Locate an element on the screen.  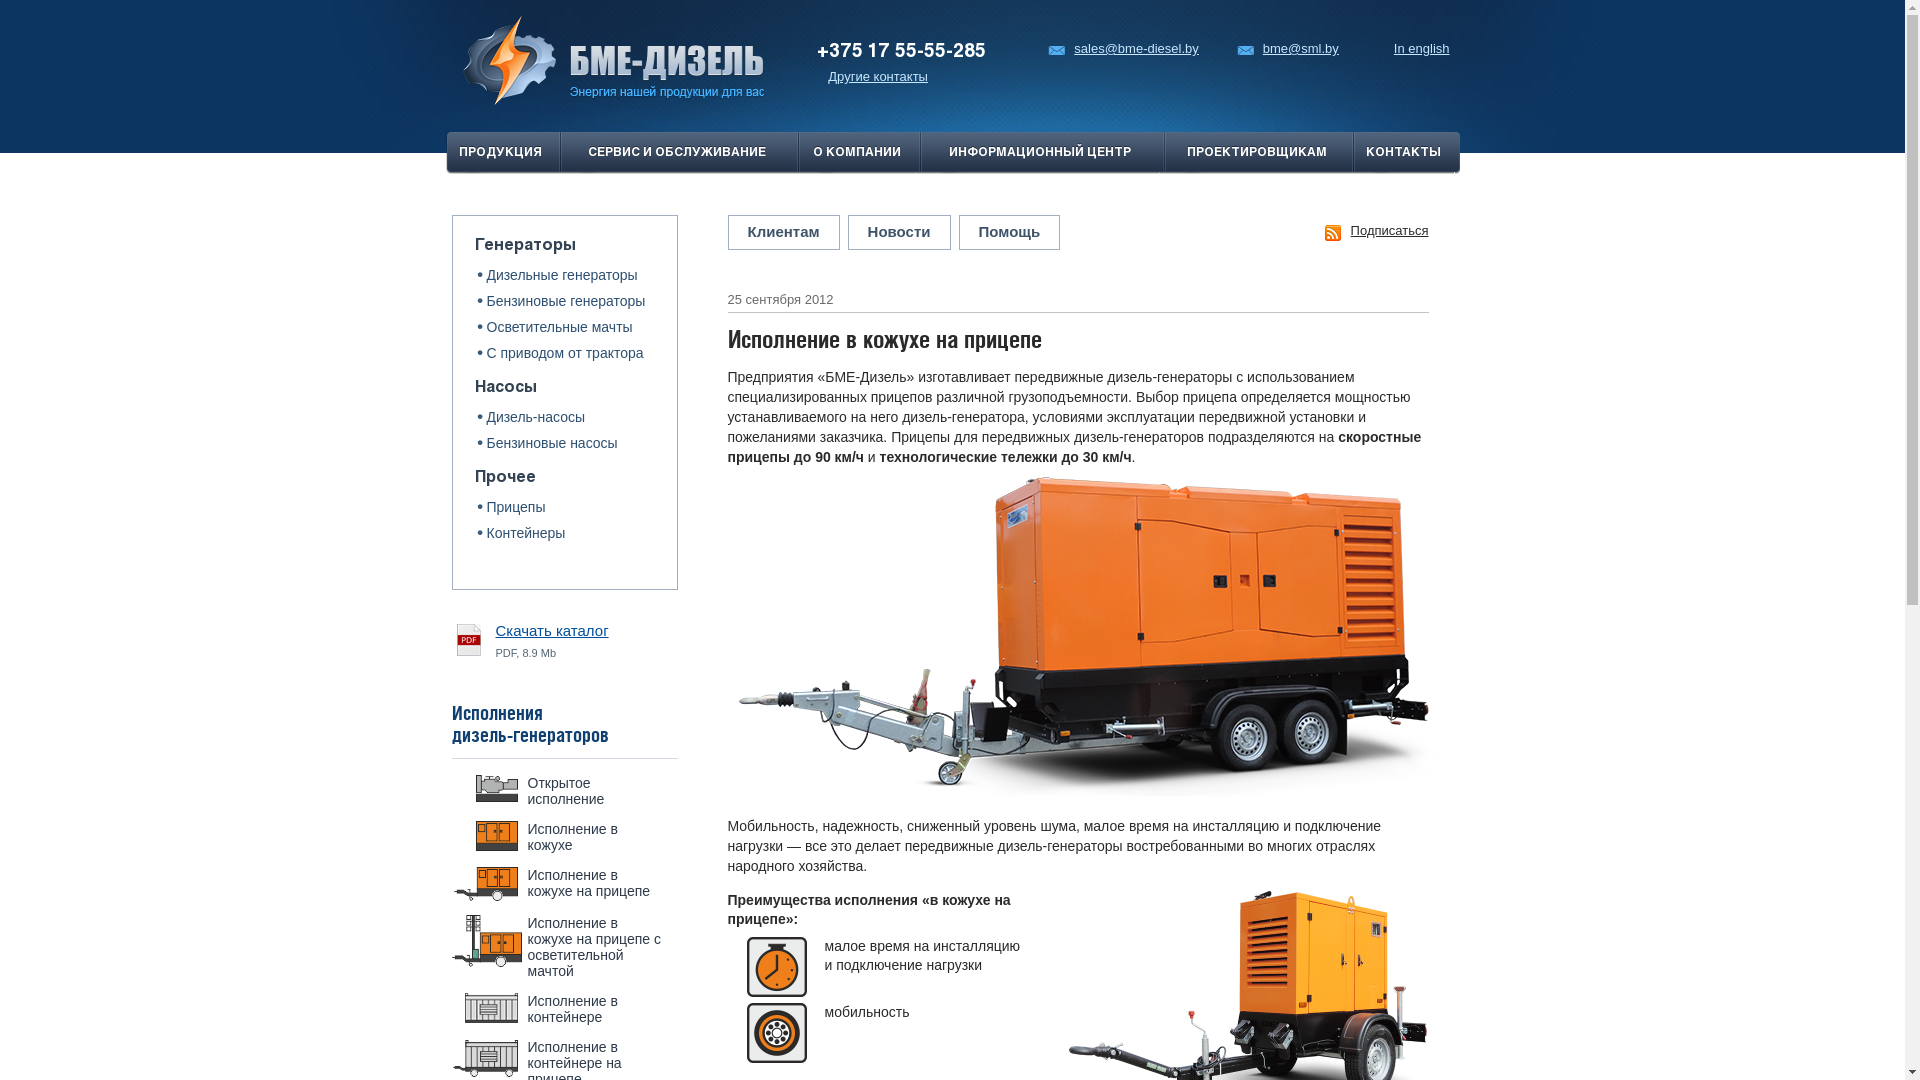
bme@sml.by is located at coordinates (1288, 48).